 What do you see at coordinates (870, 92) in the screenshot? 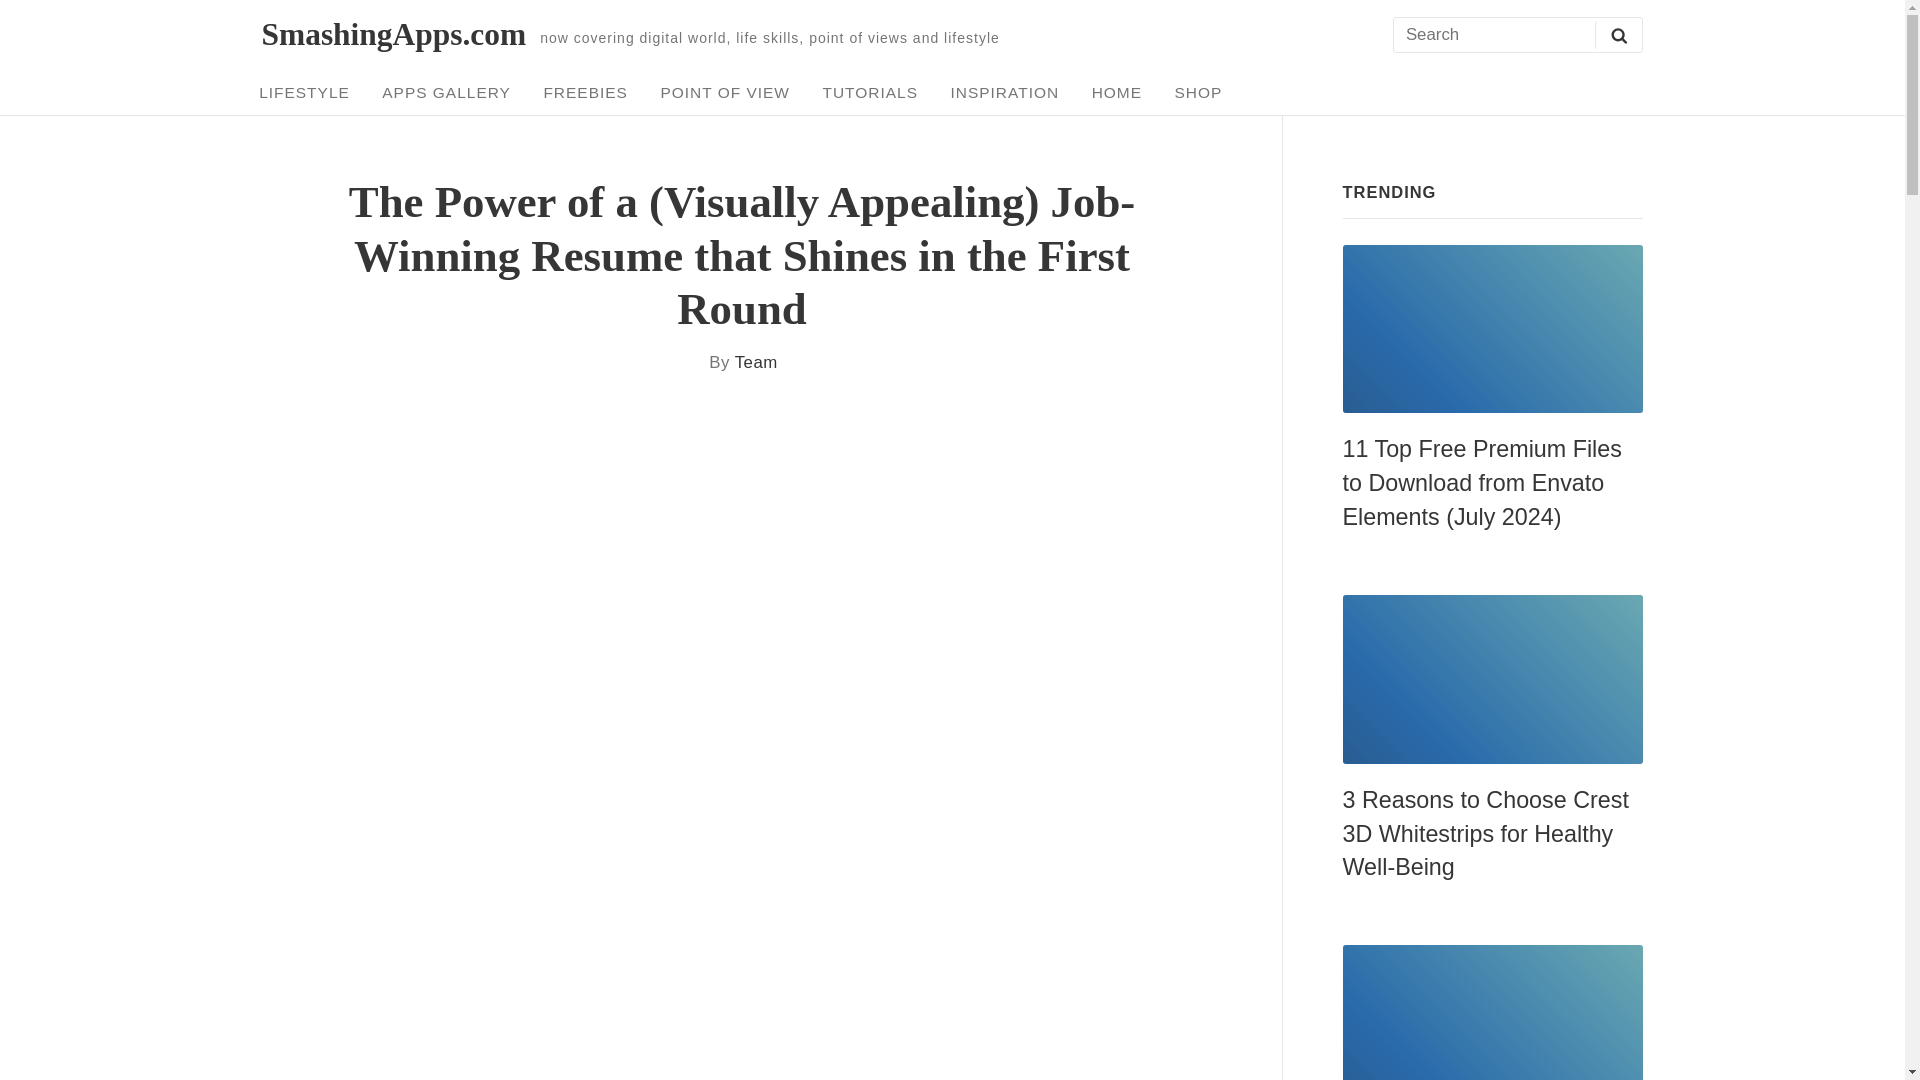
I see `TUTORIALS` at bounding box center [870, 92].